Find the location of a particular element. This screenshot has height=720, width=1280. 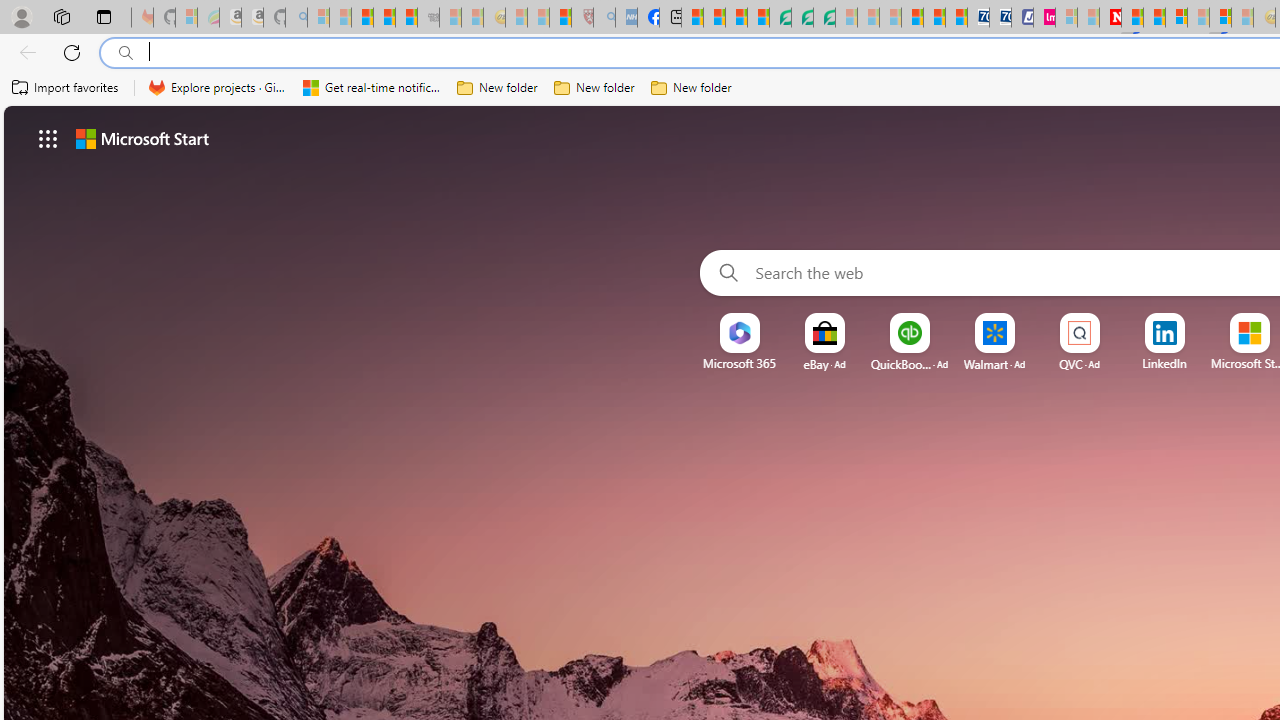

Microsoft Word - consumer-privacy address update 2.2021 is located at coordinates (824, 18).